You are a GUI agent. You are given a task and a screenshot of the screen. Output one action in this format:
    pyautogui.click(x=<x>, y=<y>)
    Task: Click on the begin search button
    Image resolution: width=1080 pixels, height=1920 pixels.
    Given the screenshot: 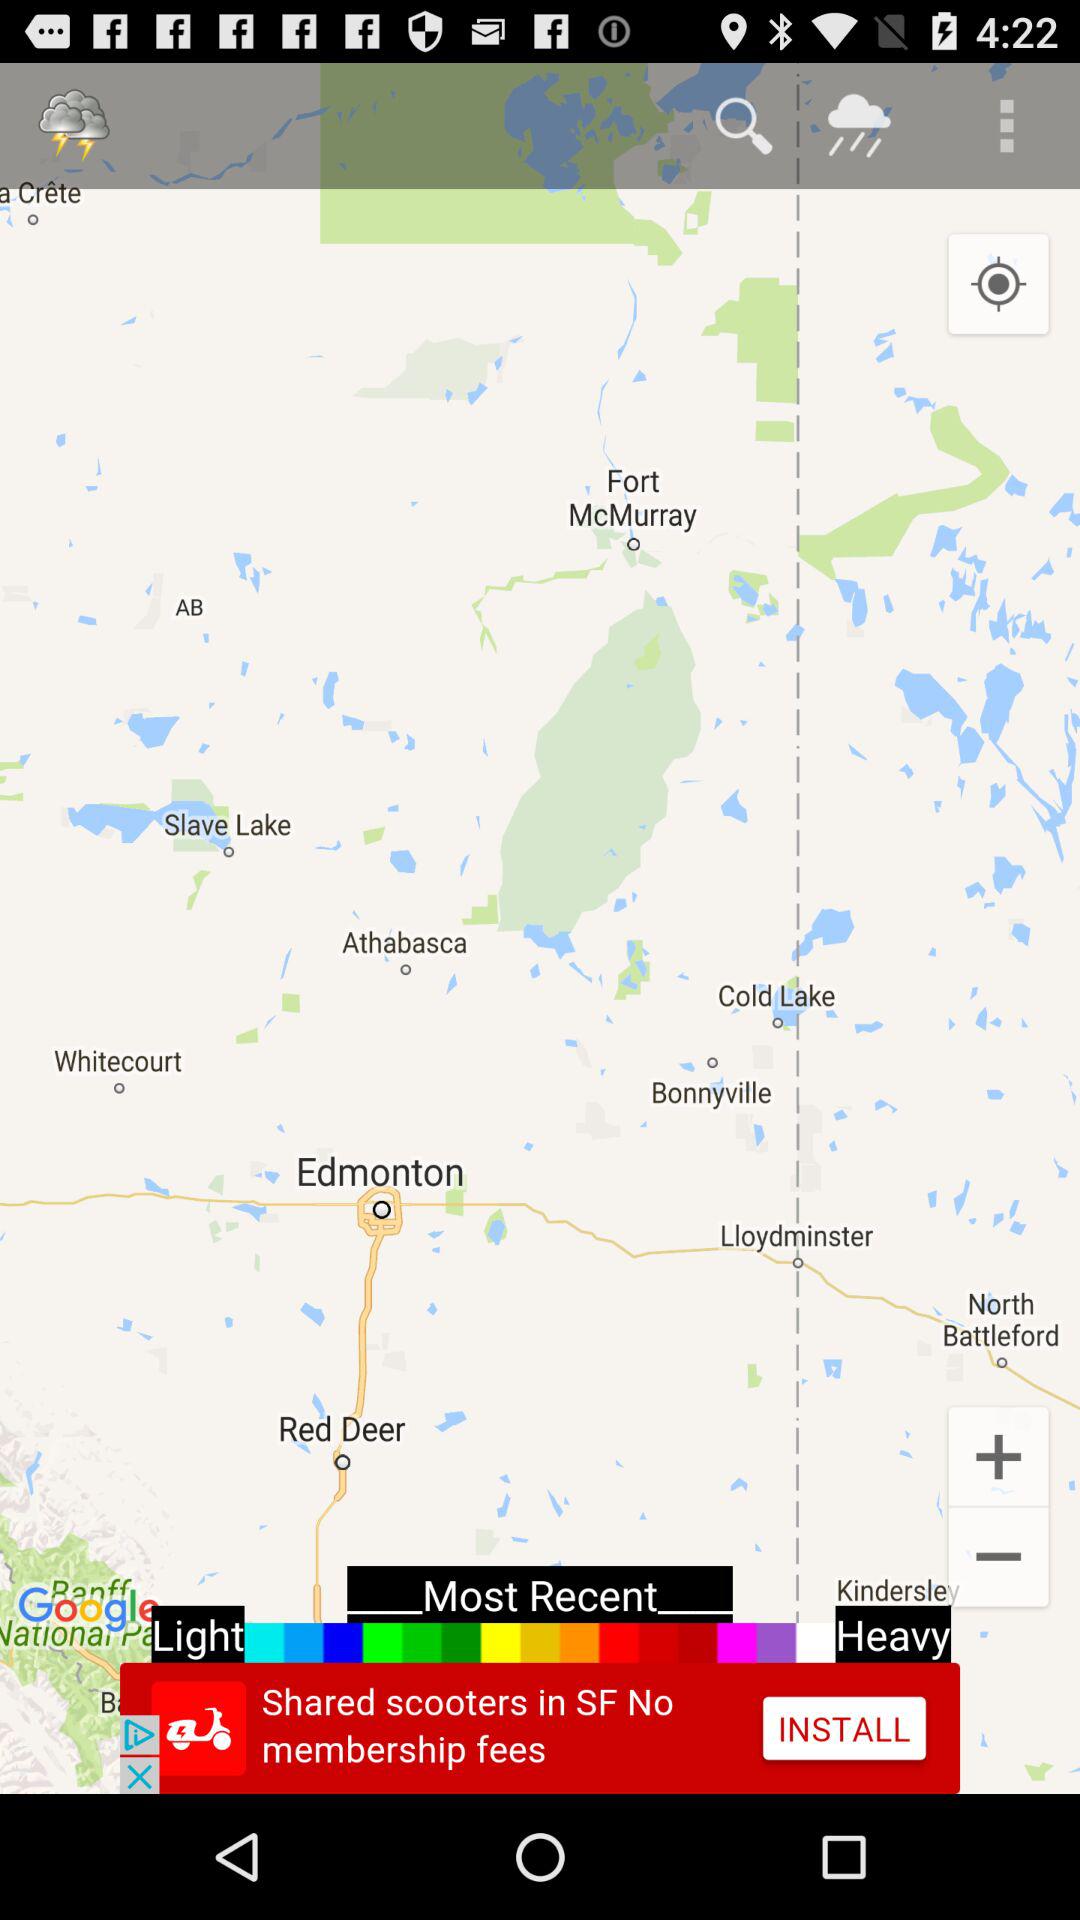 What is the action you would take?
    pyautogui.click(x=744, y=126)
    